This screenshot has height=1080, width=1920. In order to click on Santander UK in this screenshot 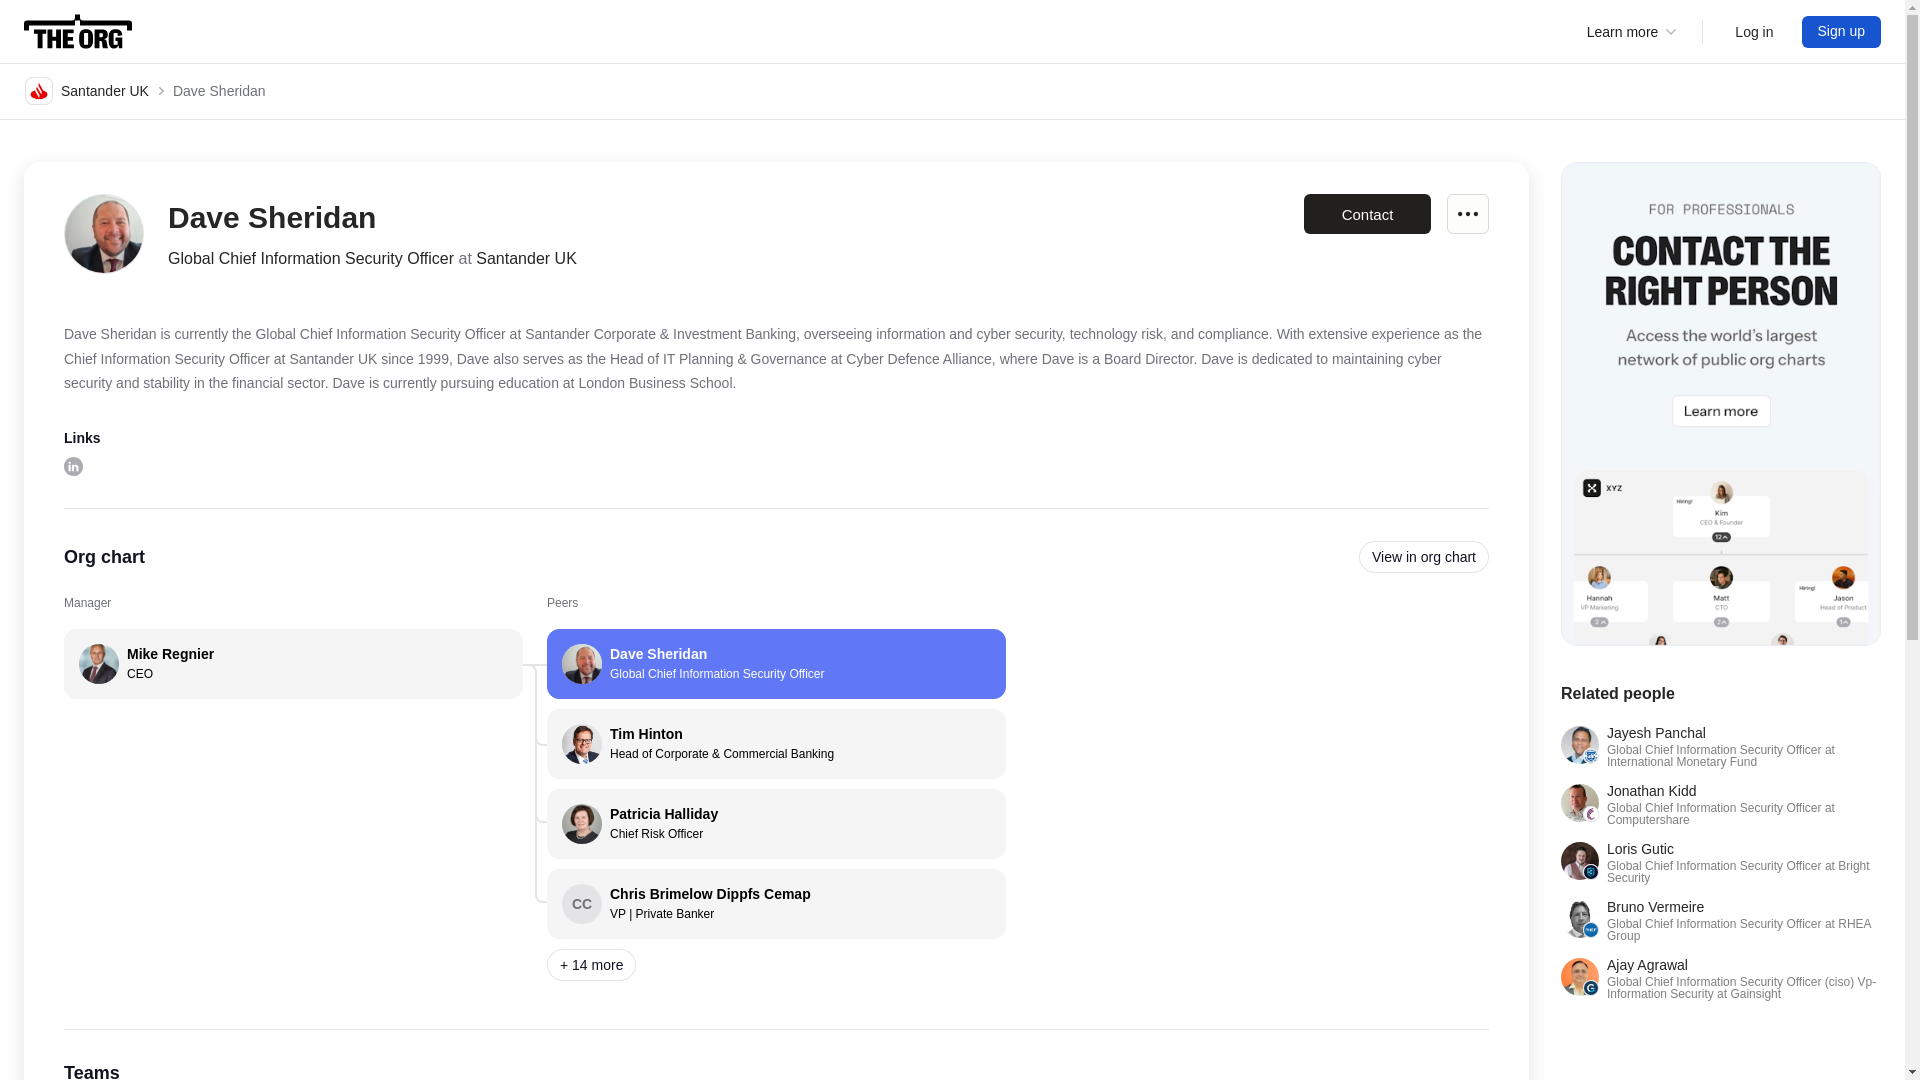, I will do `click(776, 663)`.